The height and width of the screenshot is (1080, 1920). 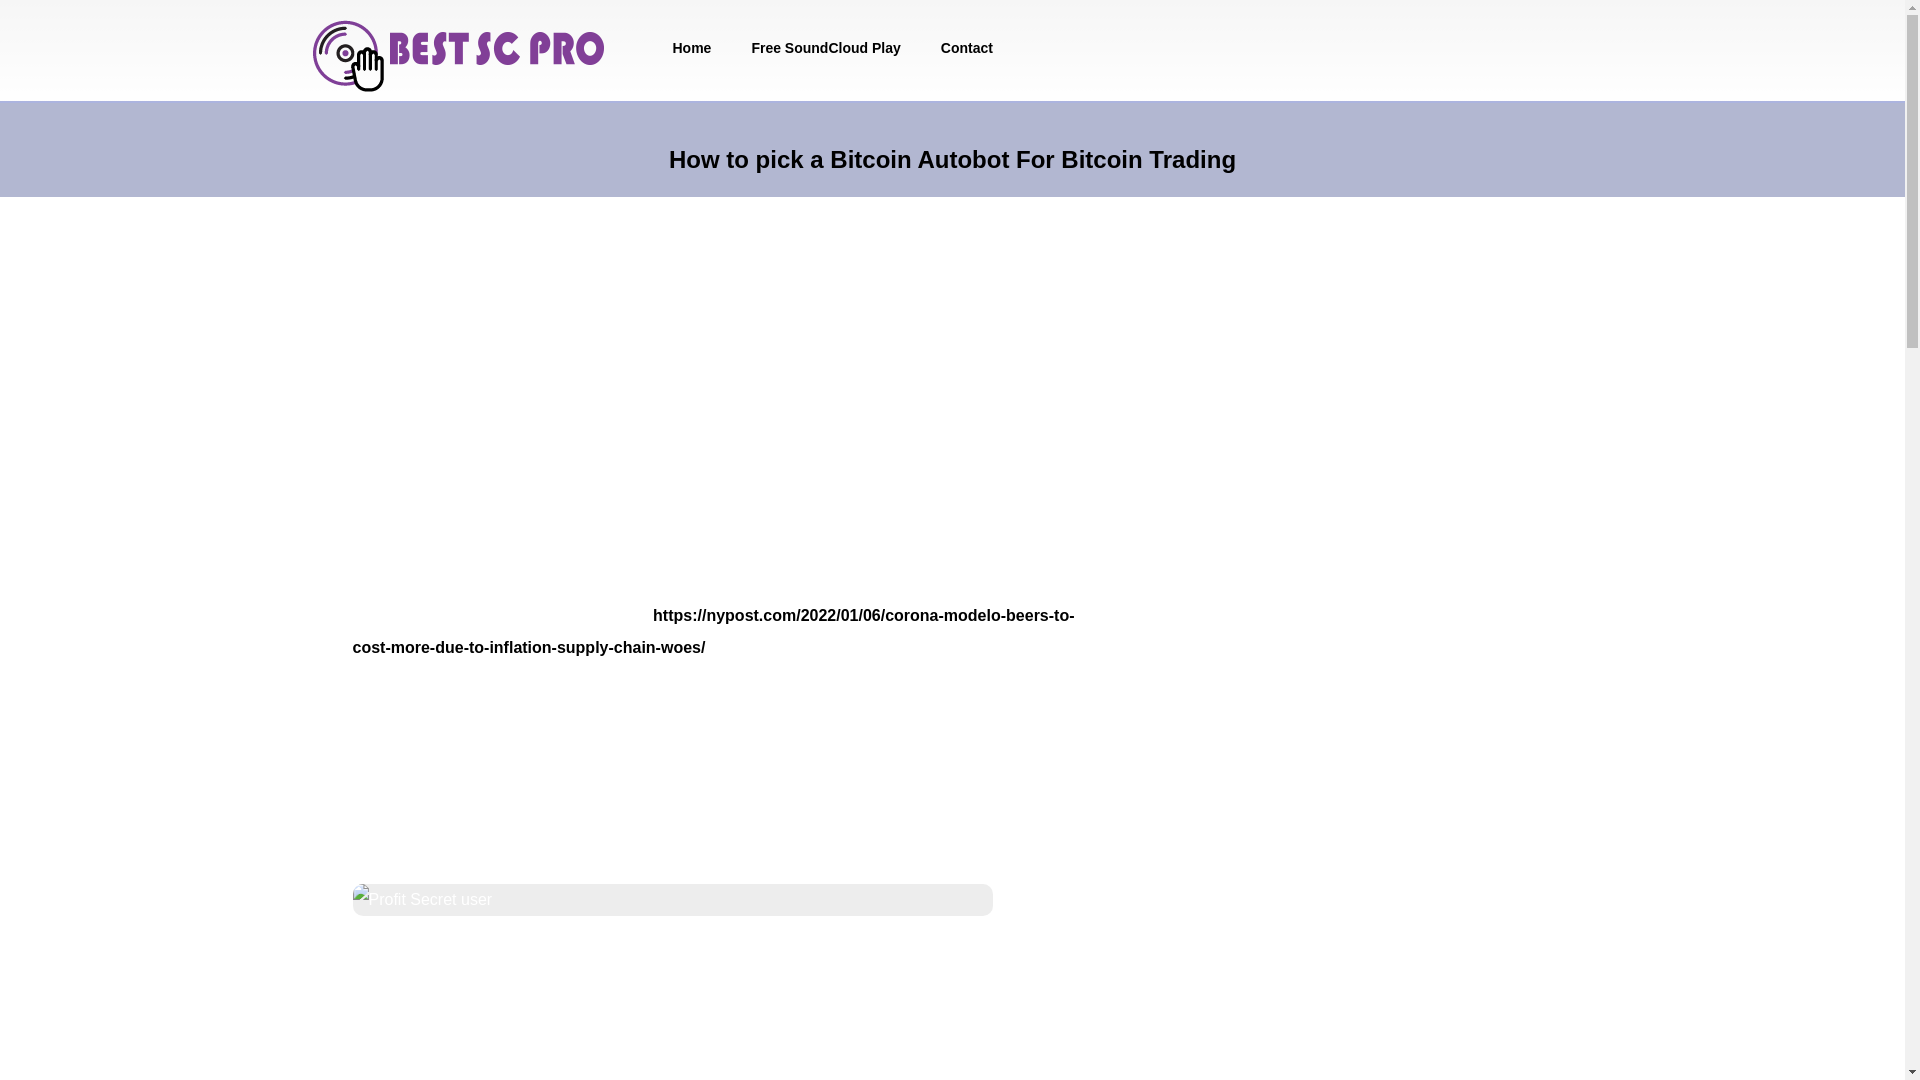 What do you see at coordinates (826, 48) in the screenshot?
I see `Free SoundCloud Play` at bounding box center [826, 48].